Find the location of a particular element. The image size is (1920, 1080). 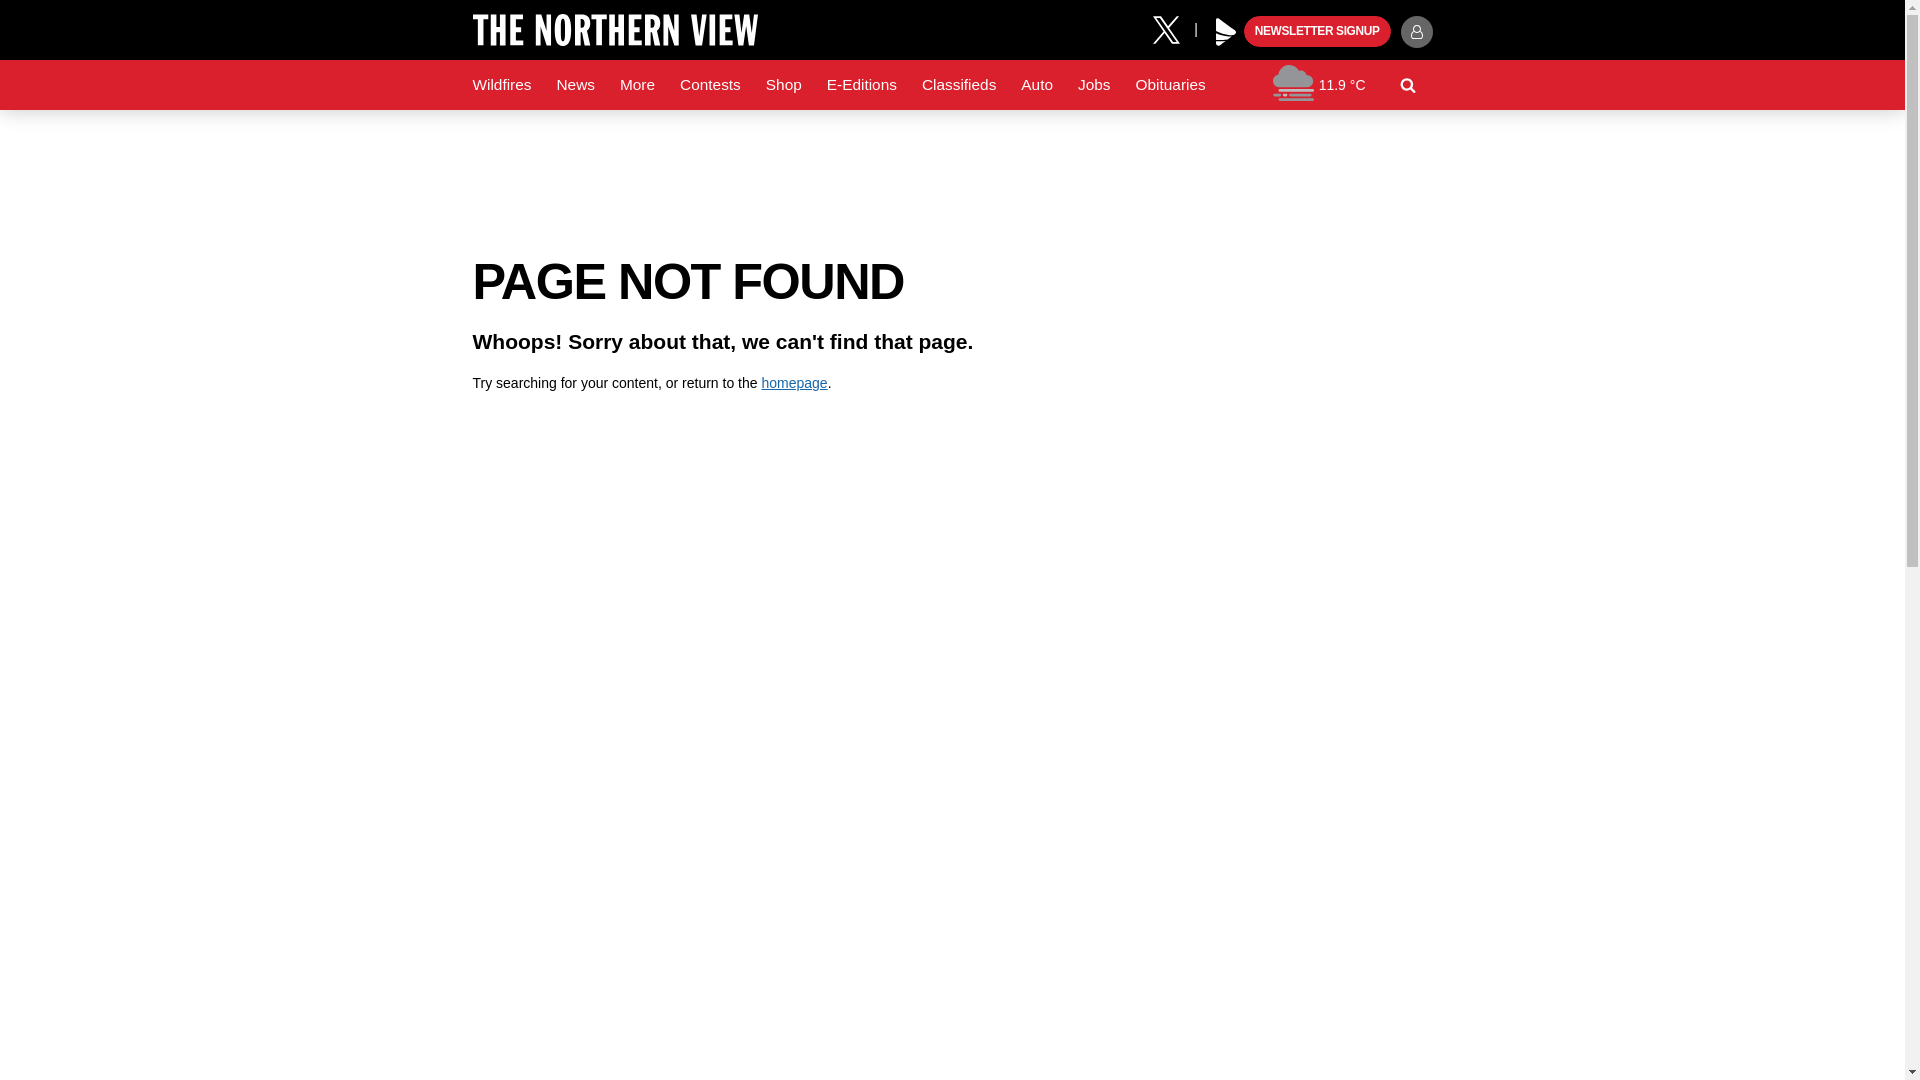

X is located at coordinates (1173, 28).